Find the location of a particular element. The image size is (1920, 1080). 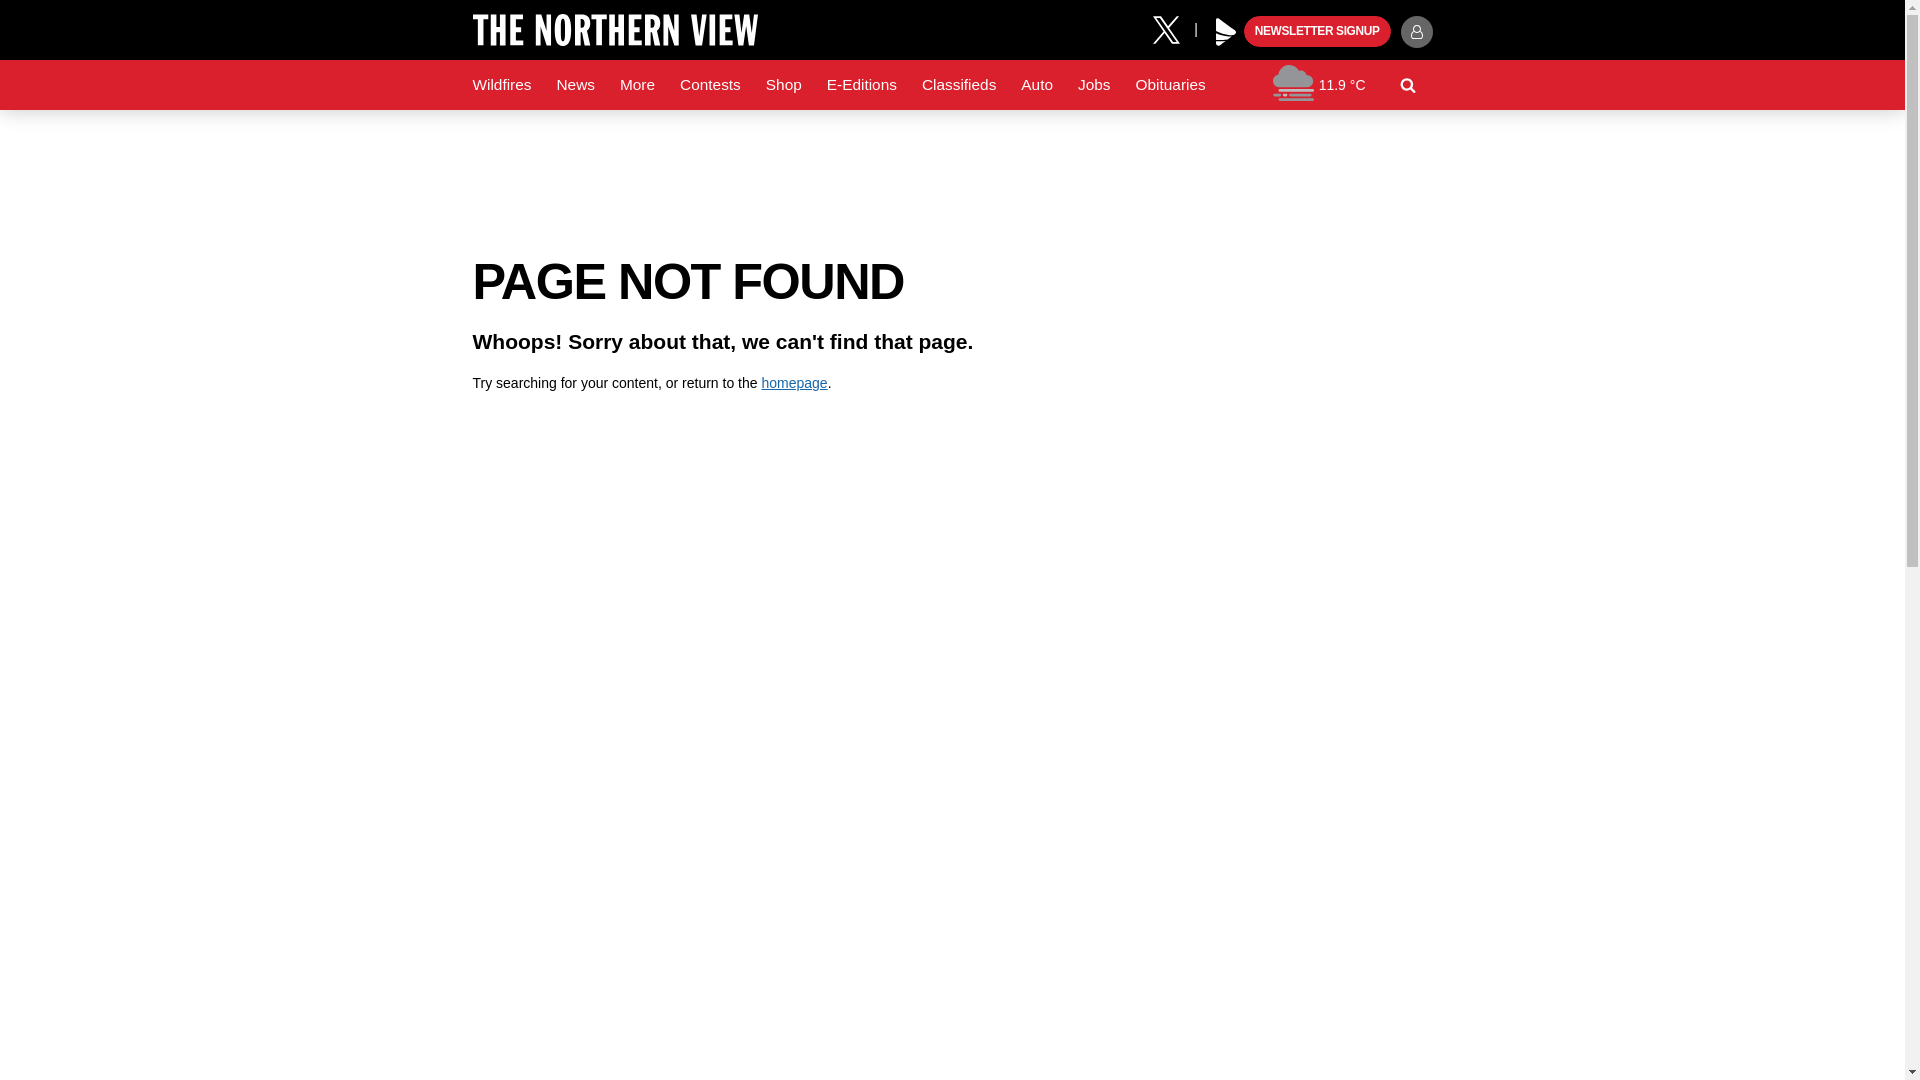

X is located at coordinates (1173, 28).